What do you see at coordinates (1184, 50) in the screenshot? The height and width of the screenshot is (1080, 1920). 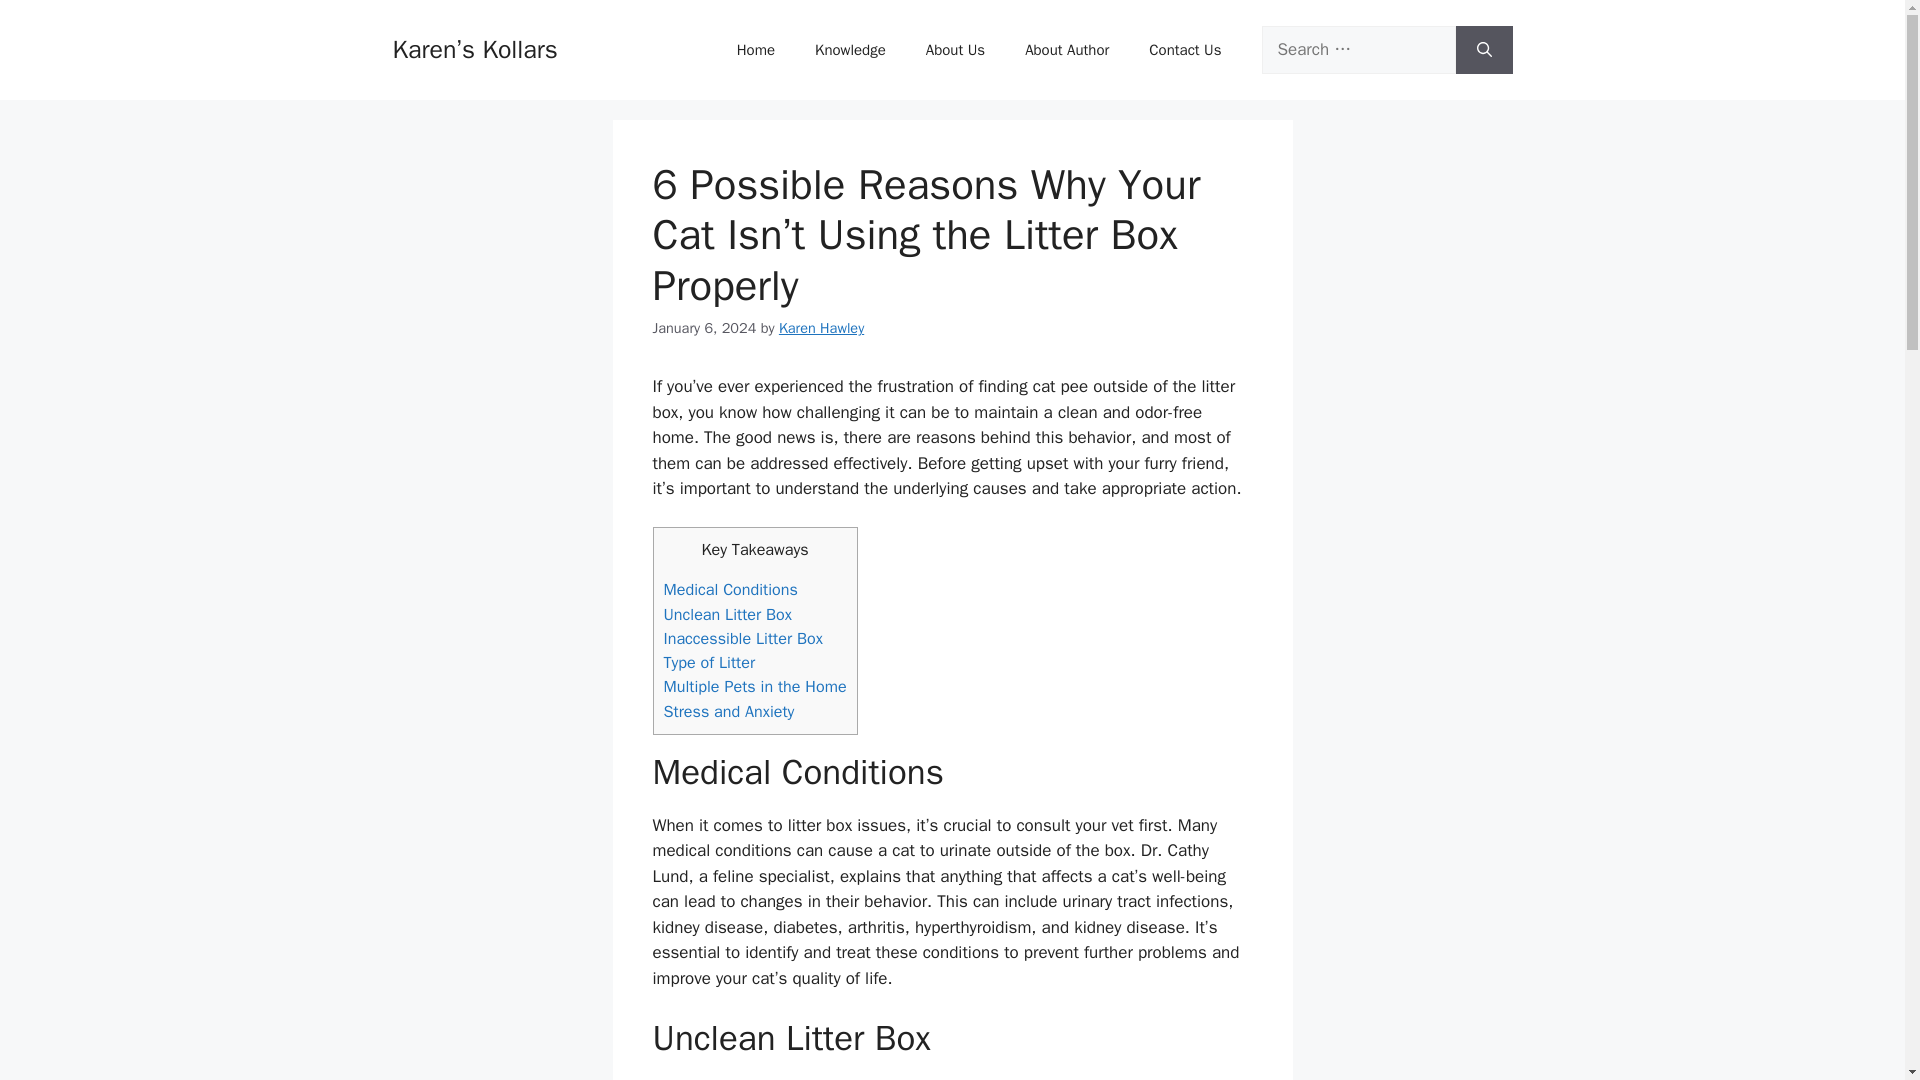 I see `Contact Us` at bounding box center [1184, 50].